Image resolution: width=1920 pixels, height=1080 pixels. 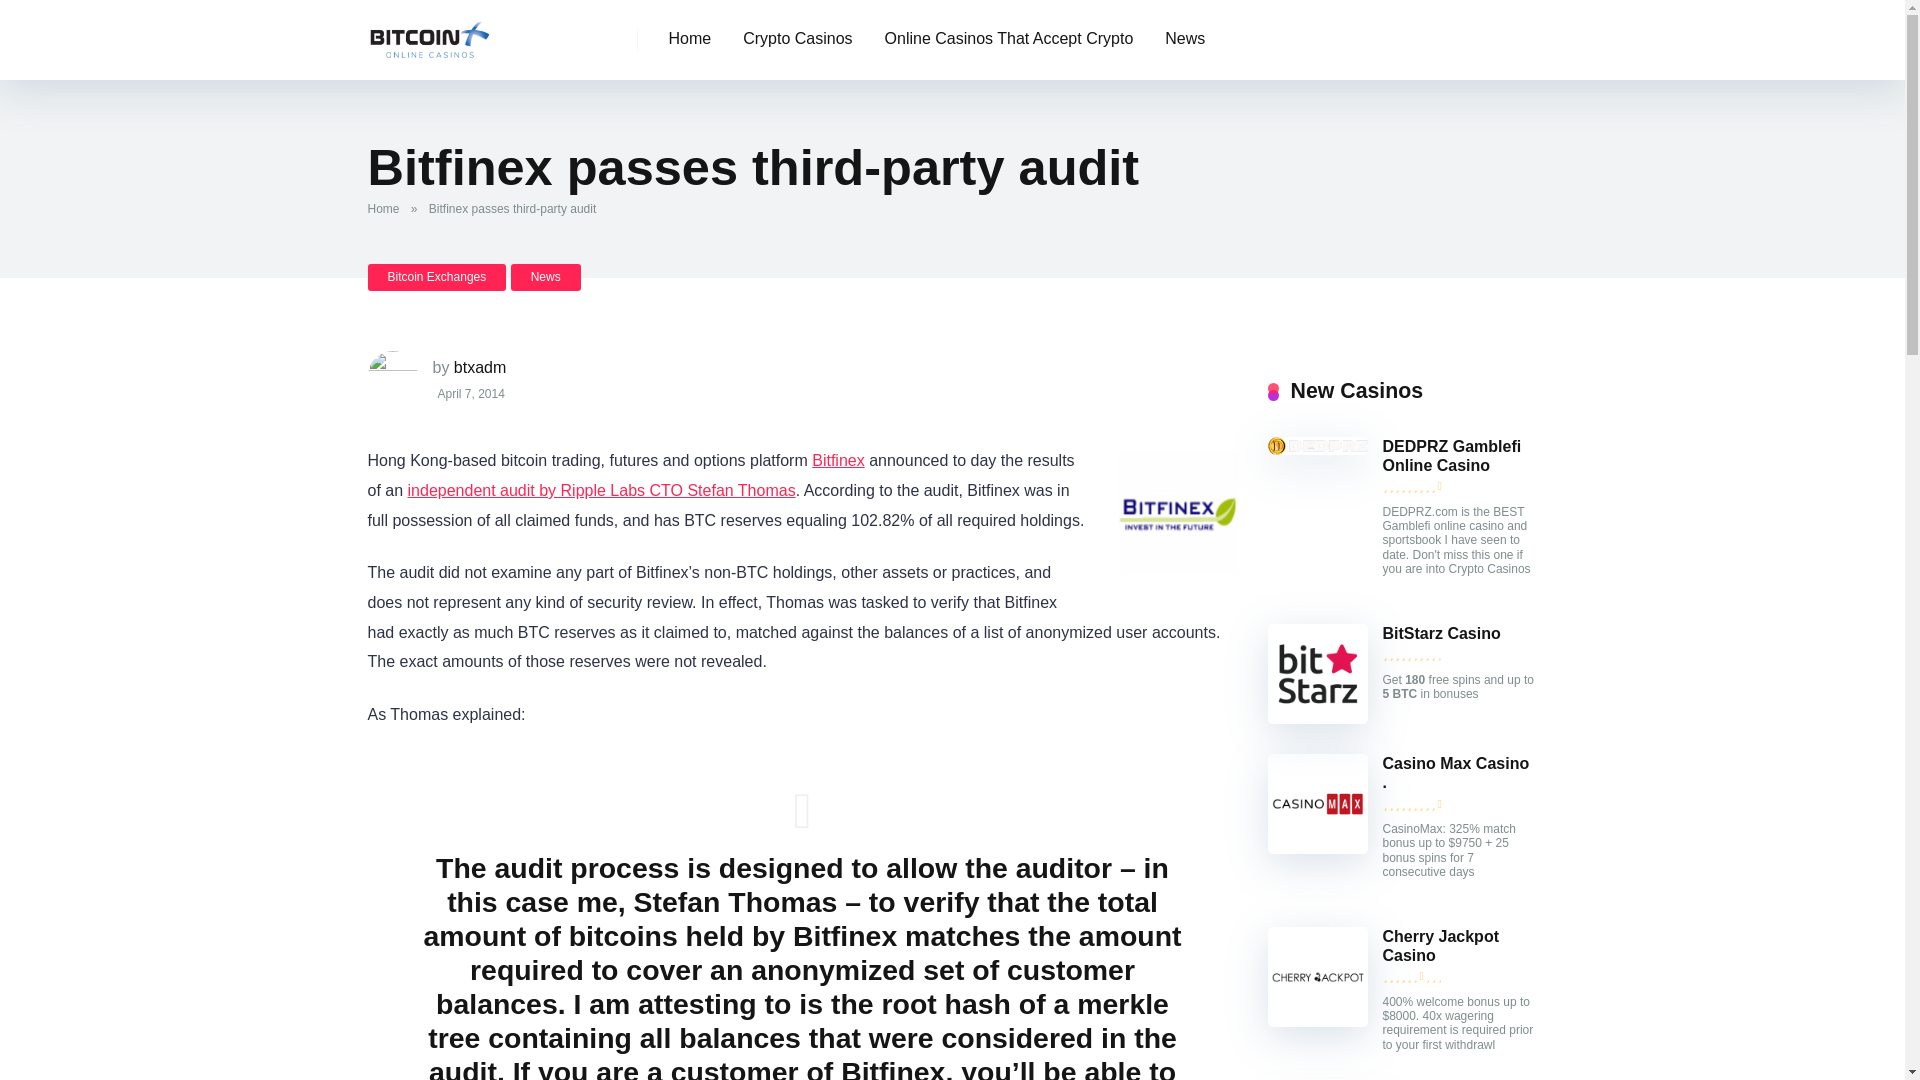 What do you see at coordinates (797, 40) in the screenshot?
I see `Crypto Casinos` at bounding box center [797, 40].